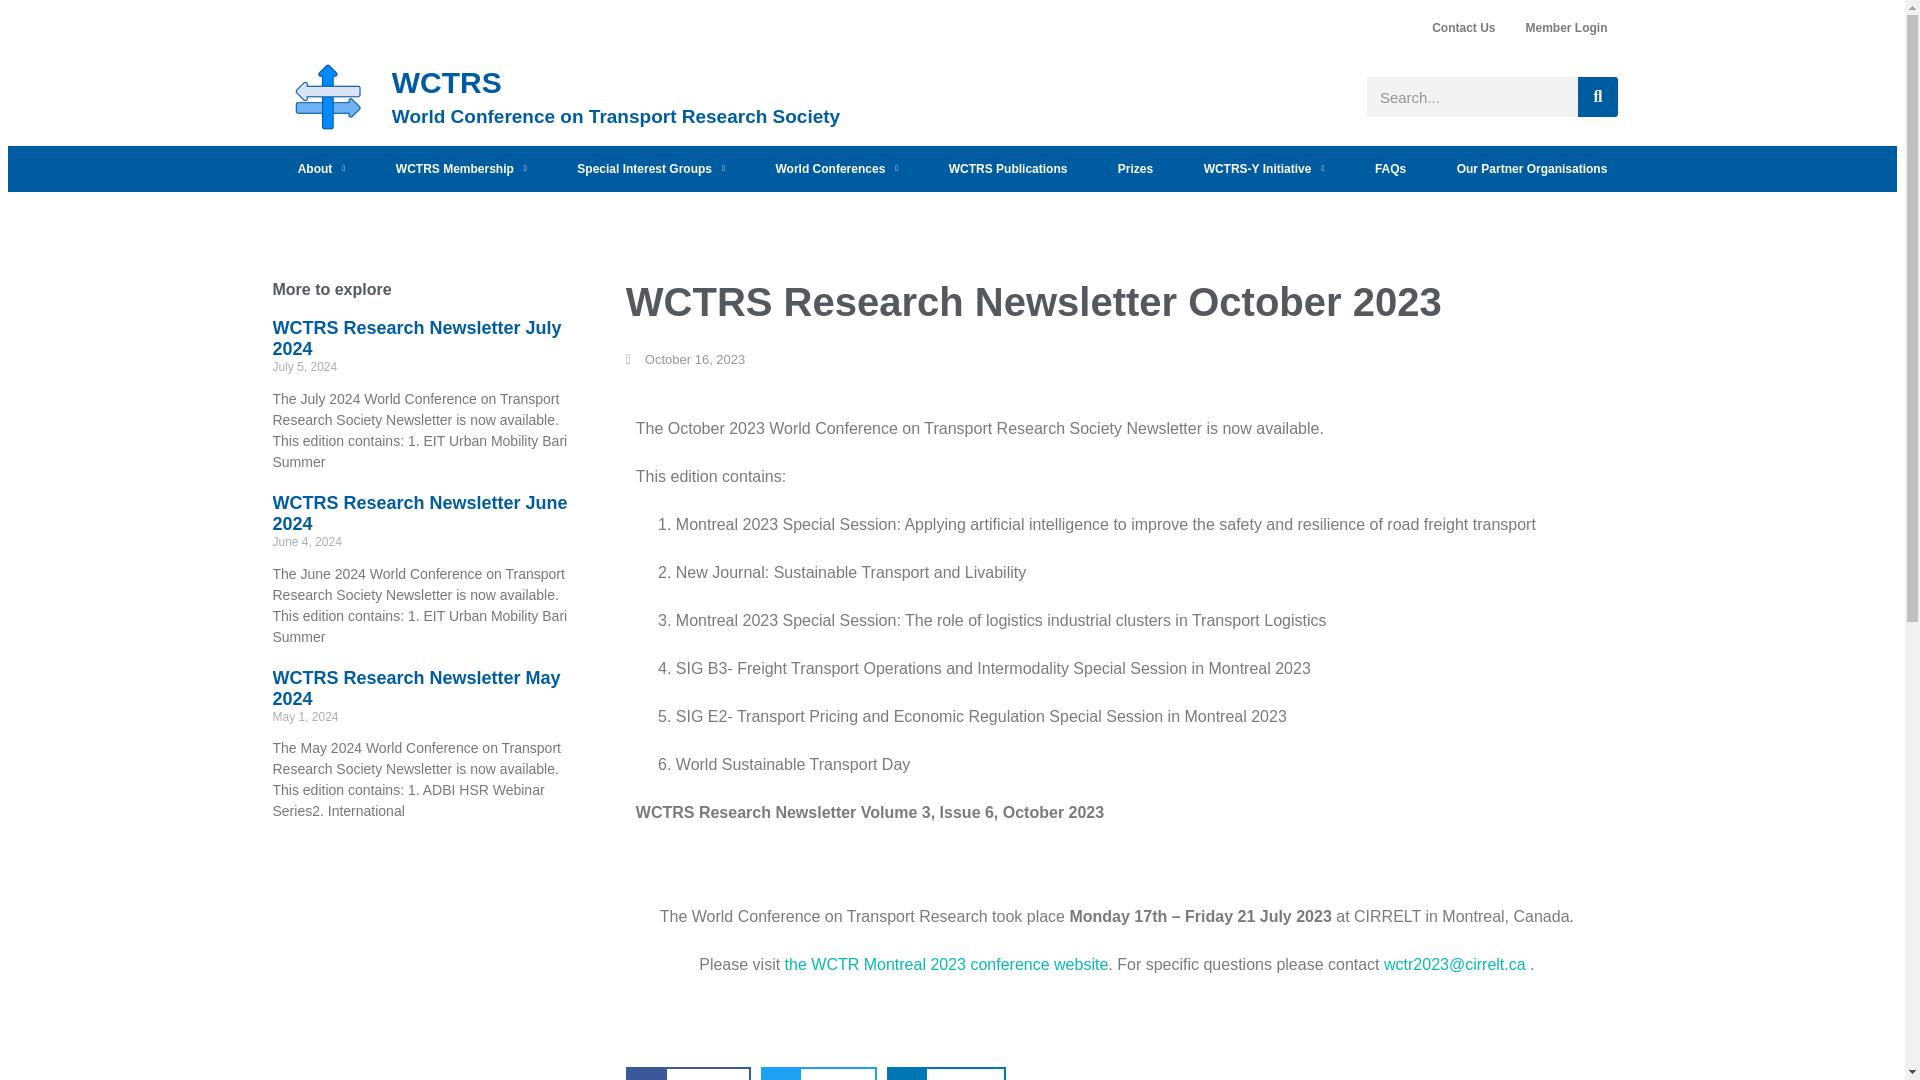  Describe the element at coordinates (321, 168) in the screenshot. I see `About` at that location.